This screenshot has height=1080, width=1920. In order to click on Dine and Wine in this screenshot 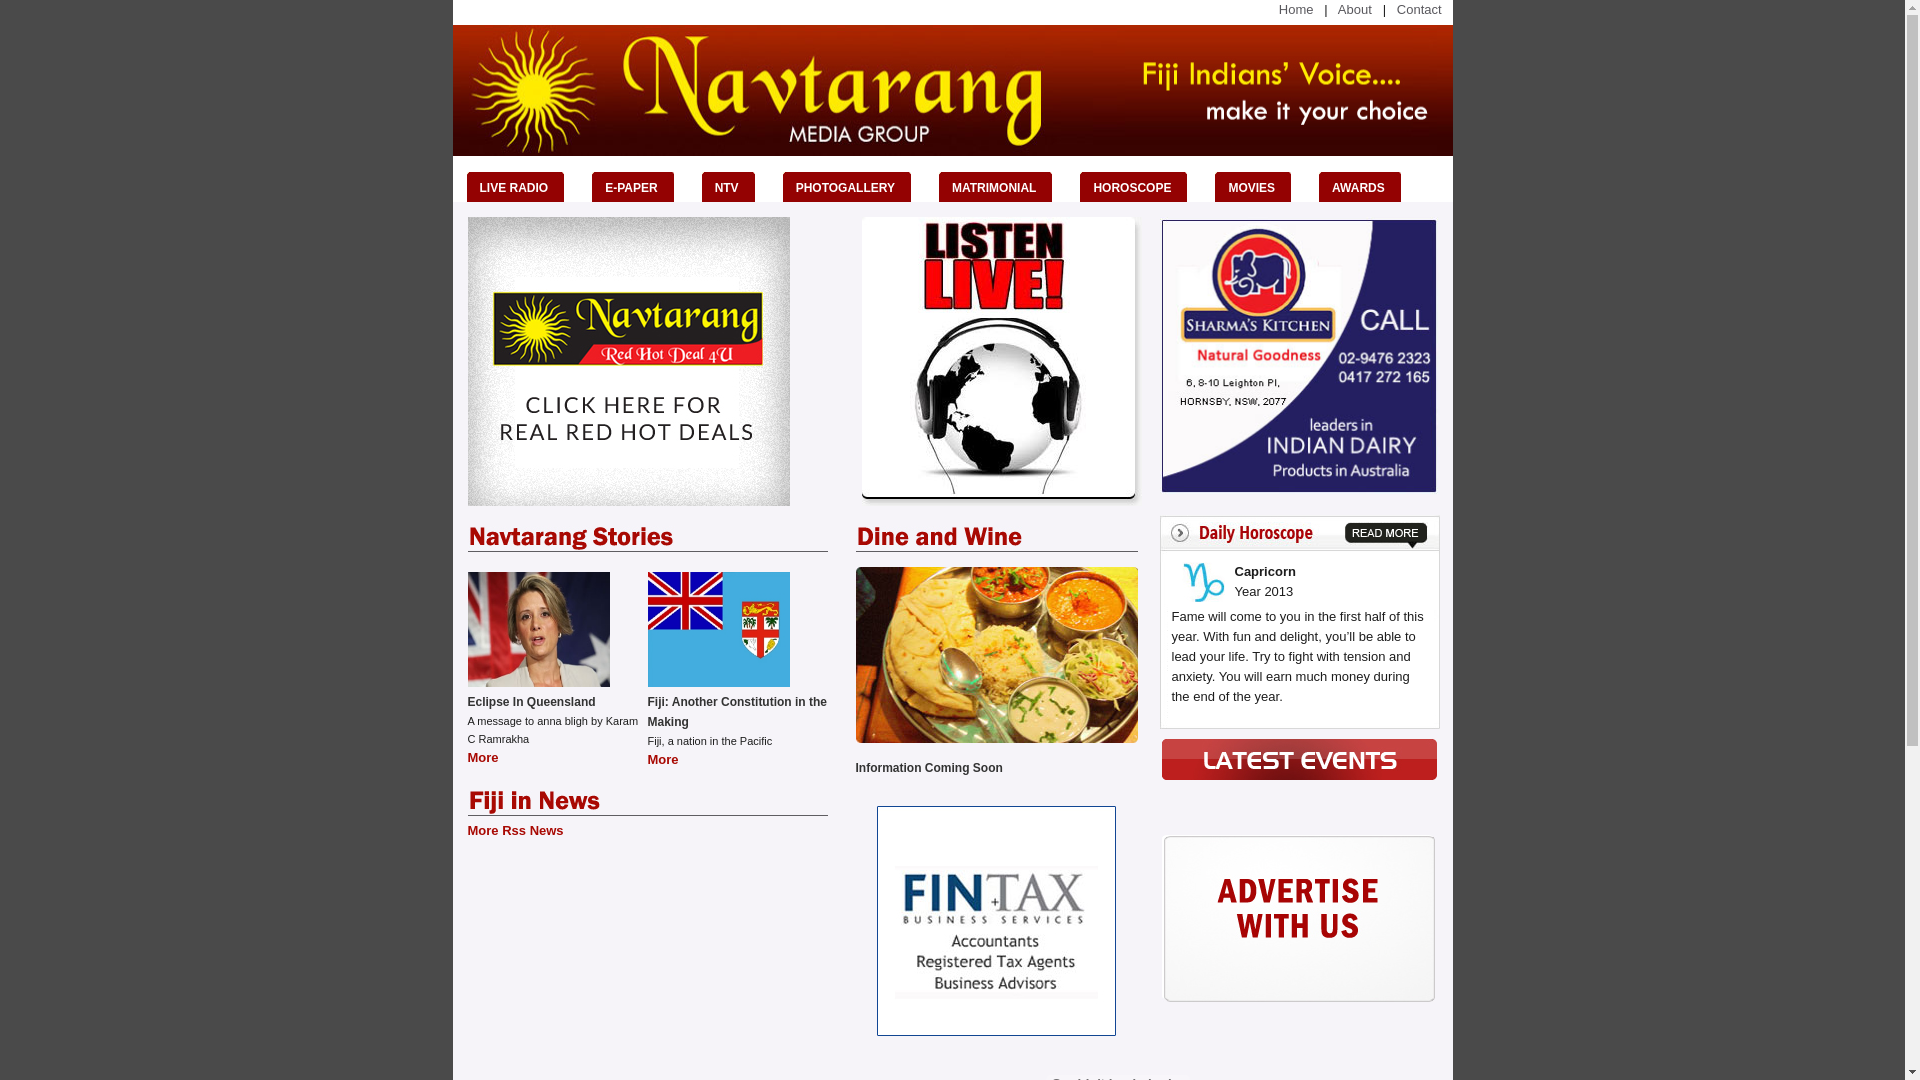, I will do `click(939, 538)`.